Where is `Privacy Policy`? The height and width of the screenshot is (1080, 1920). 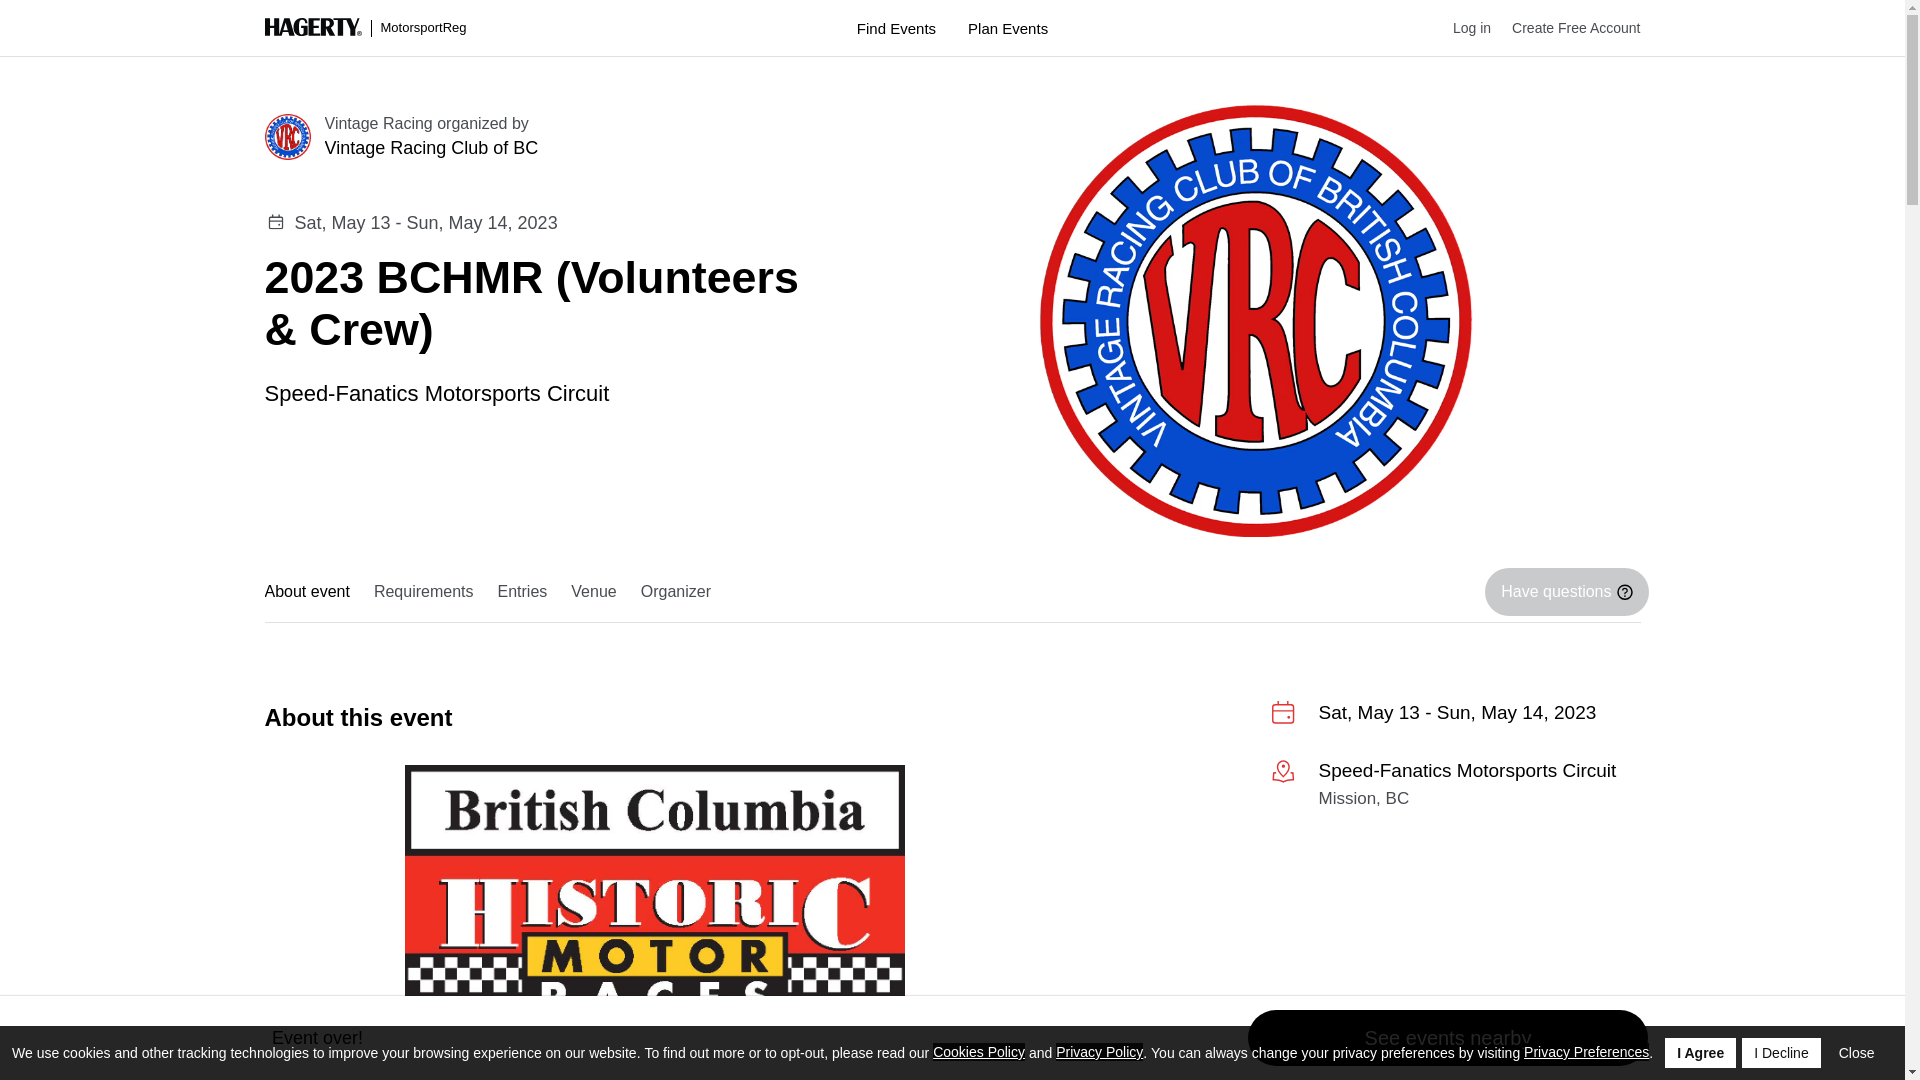 Privacy Policy is located at coordinates (1099, 1052).